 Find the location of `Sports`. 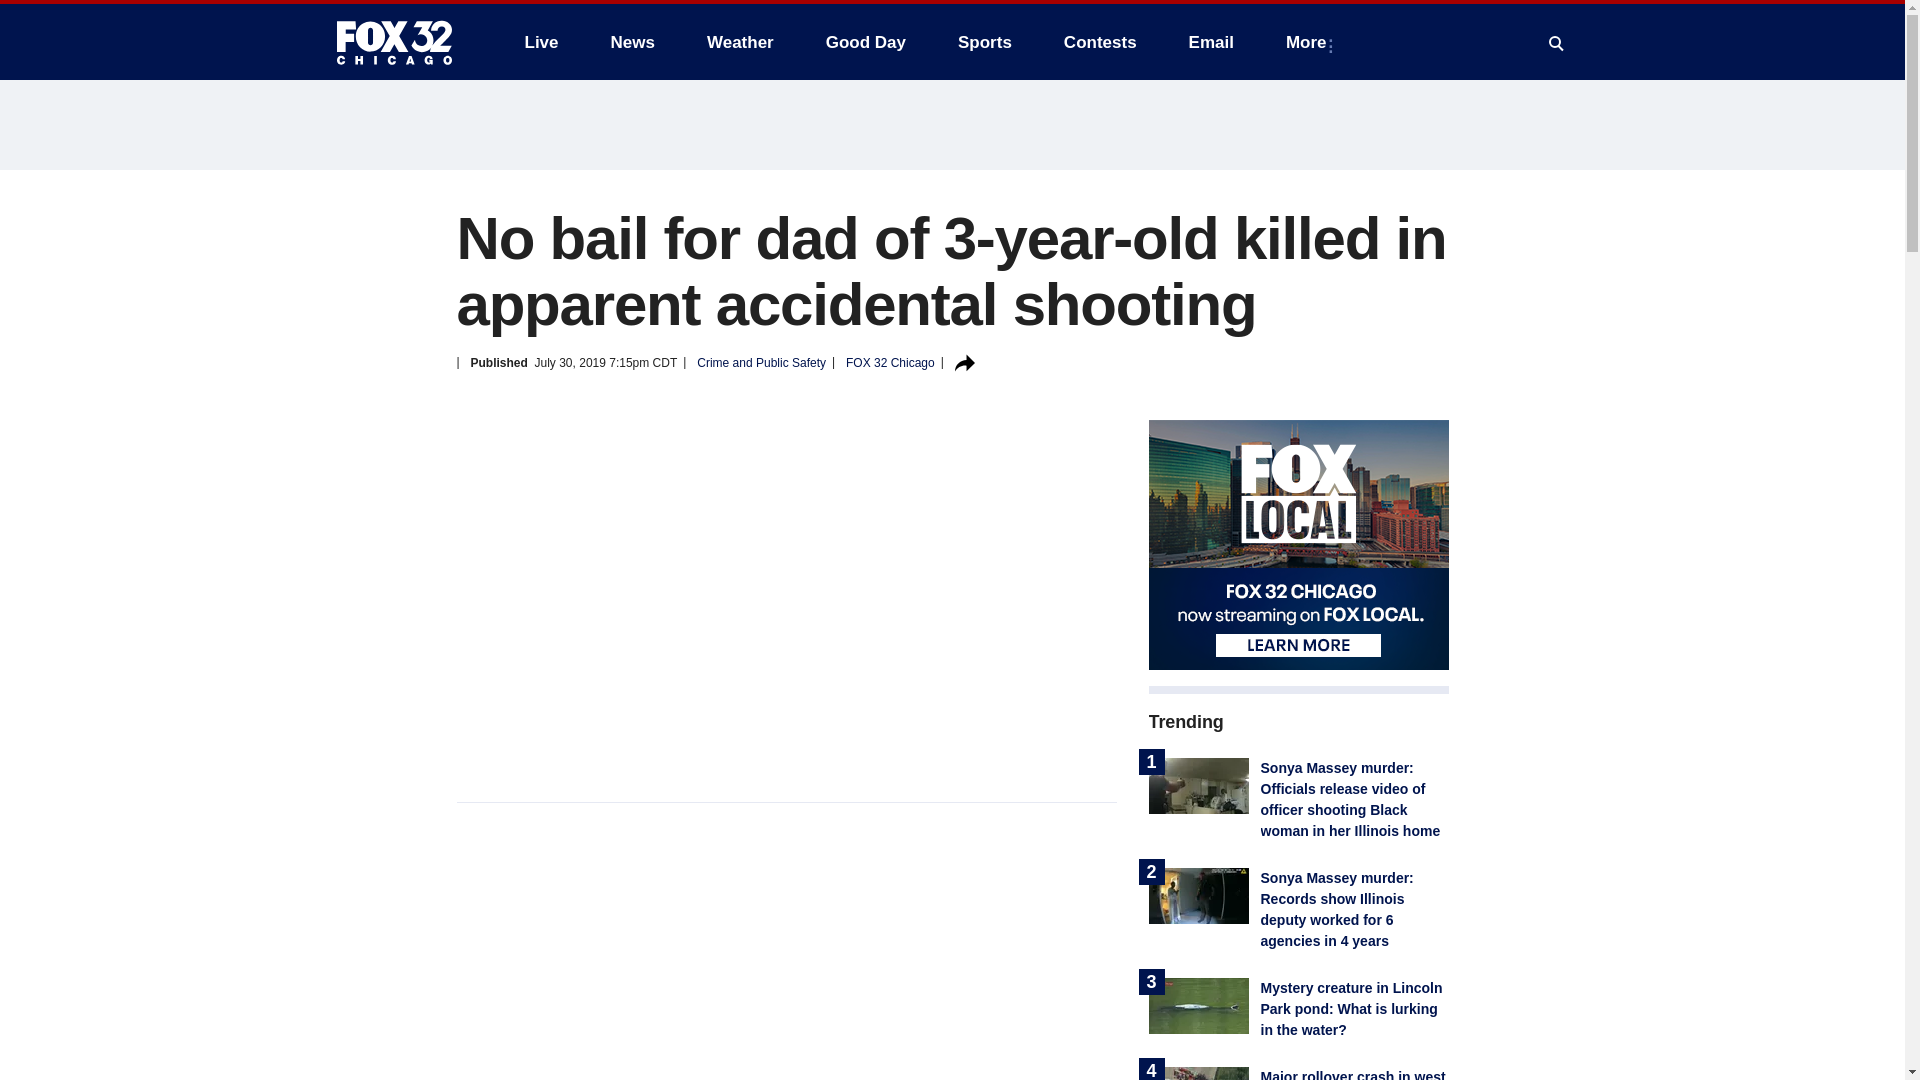

Sports is located at coordinates (984, 42).